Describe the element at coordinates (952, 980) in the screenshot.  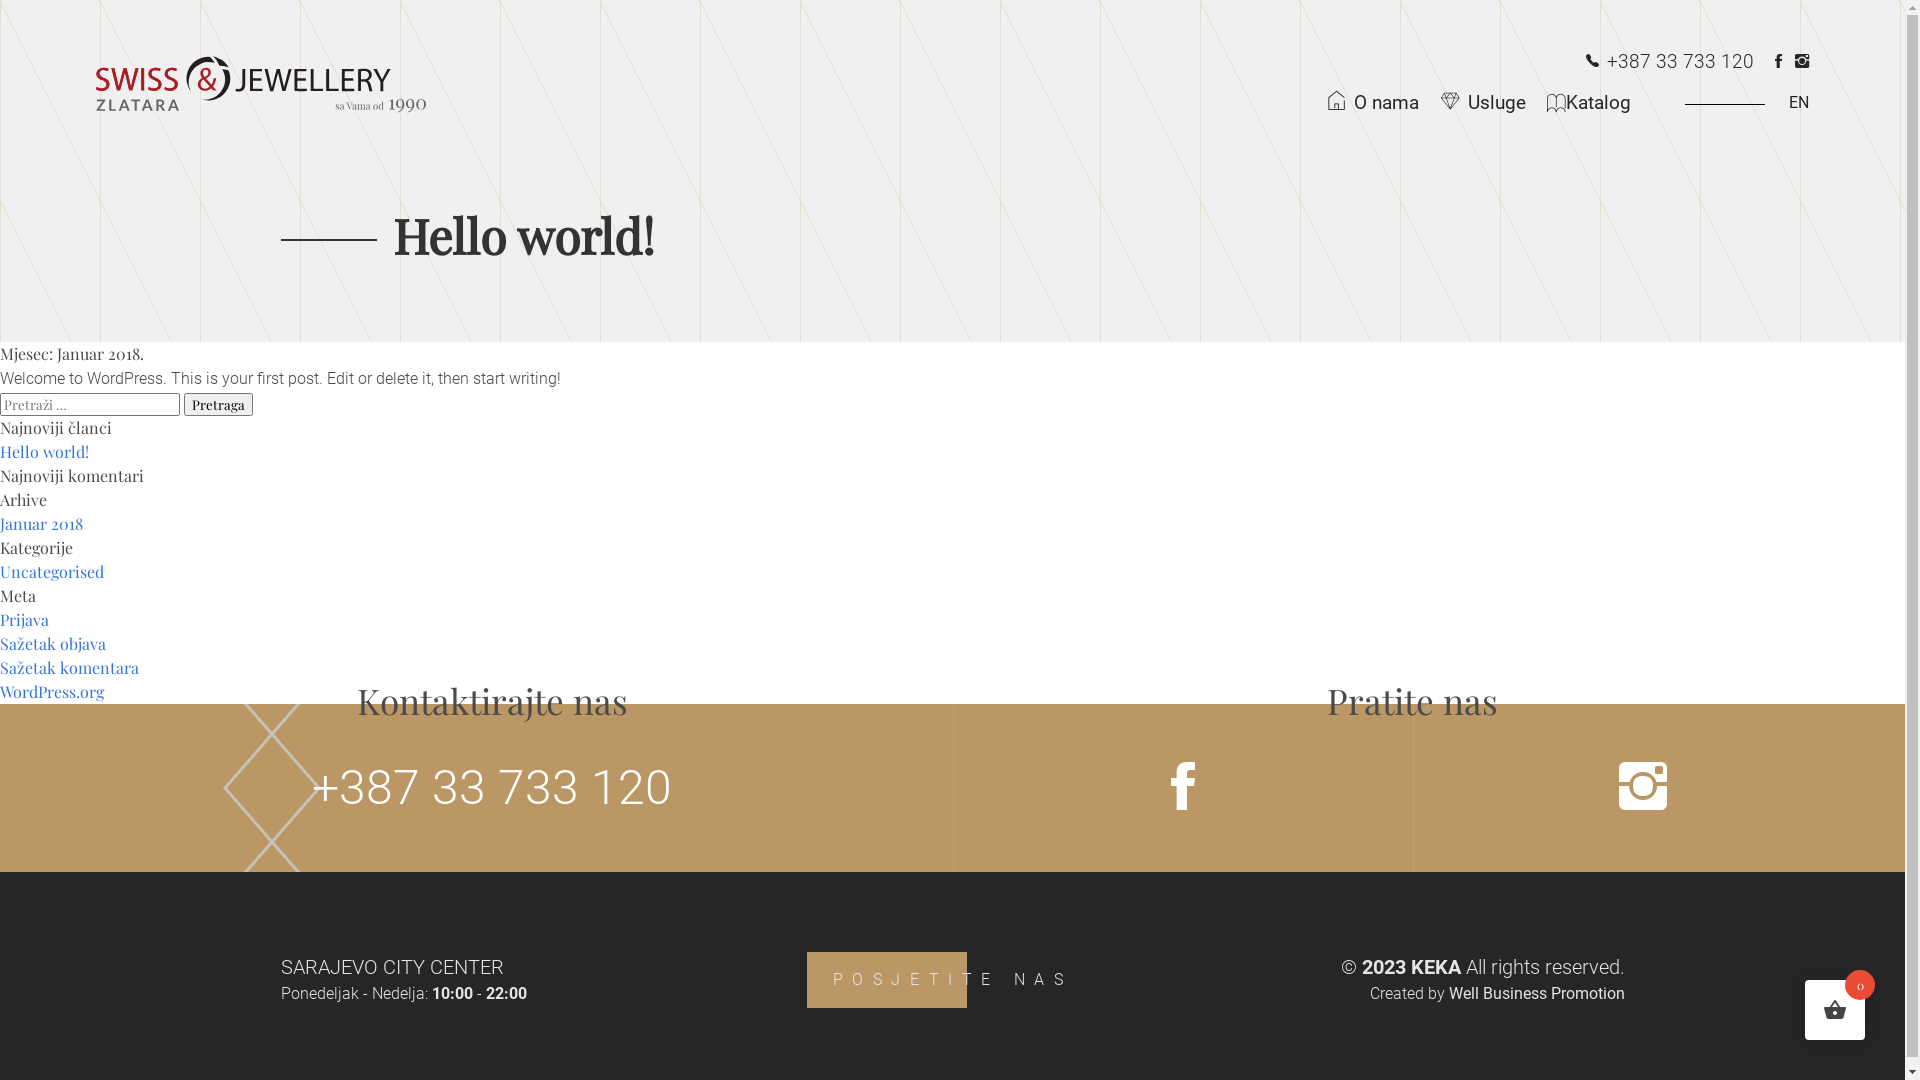
I see `POSJETITE NAS` at that location.